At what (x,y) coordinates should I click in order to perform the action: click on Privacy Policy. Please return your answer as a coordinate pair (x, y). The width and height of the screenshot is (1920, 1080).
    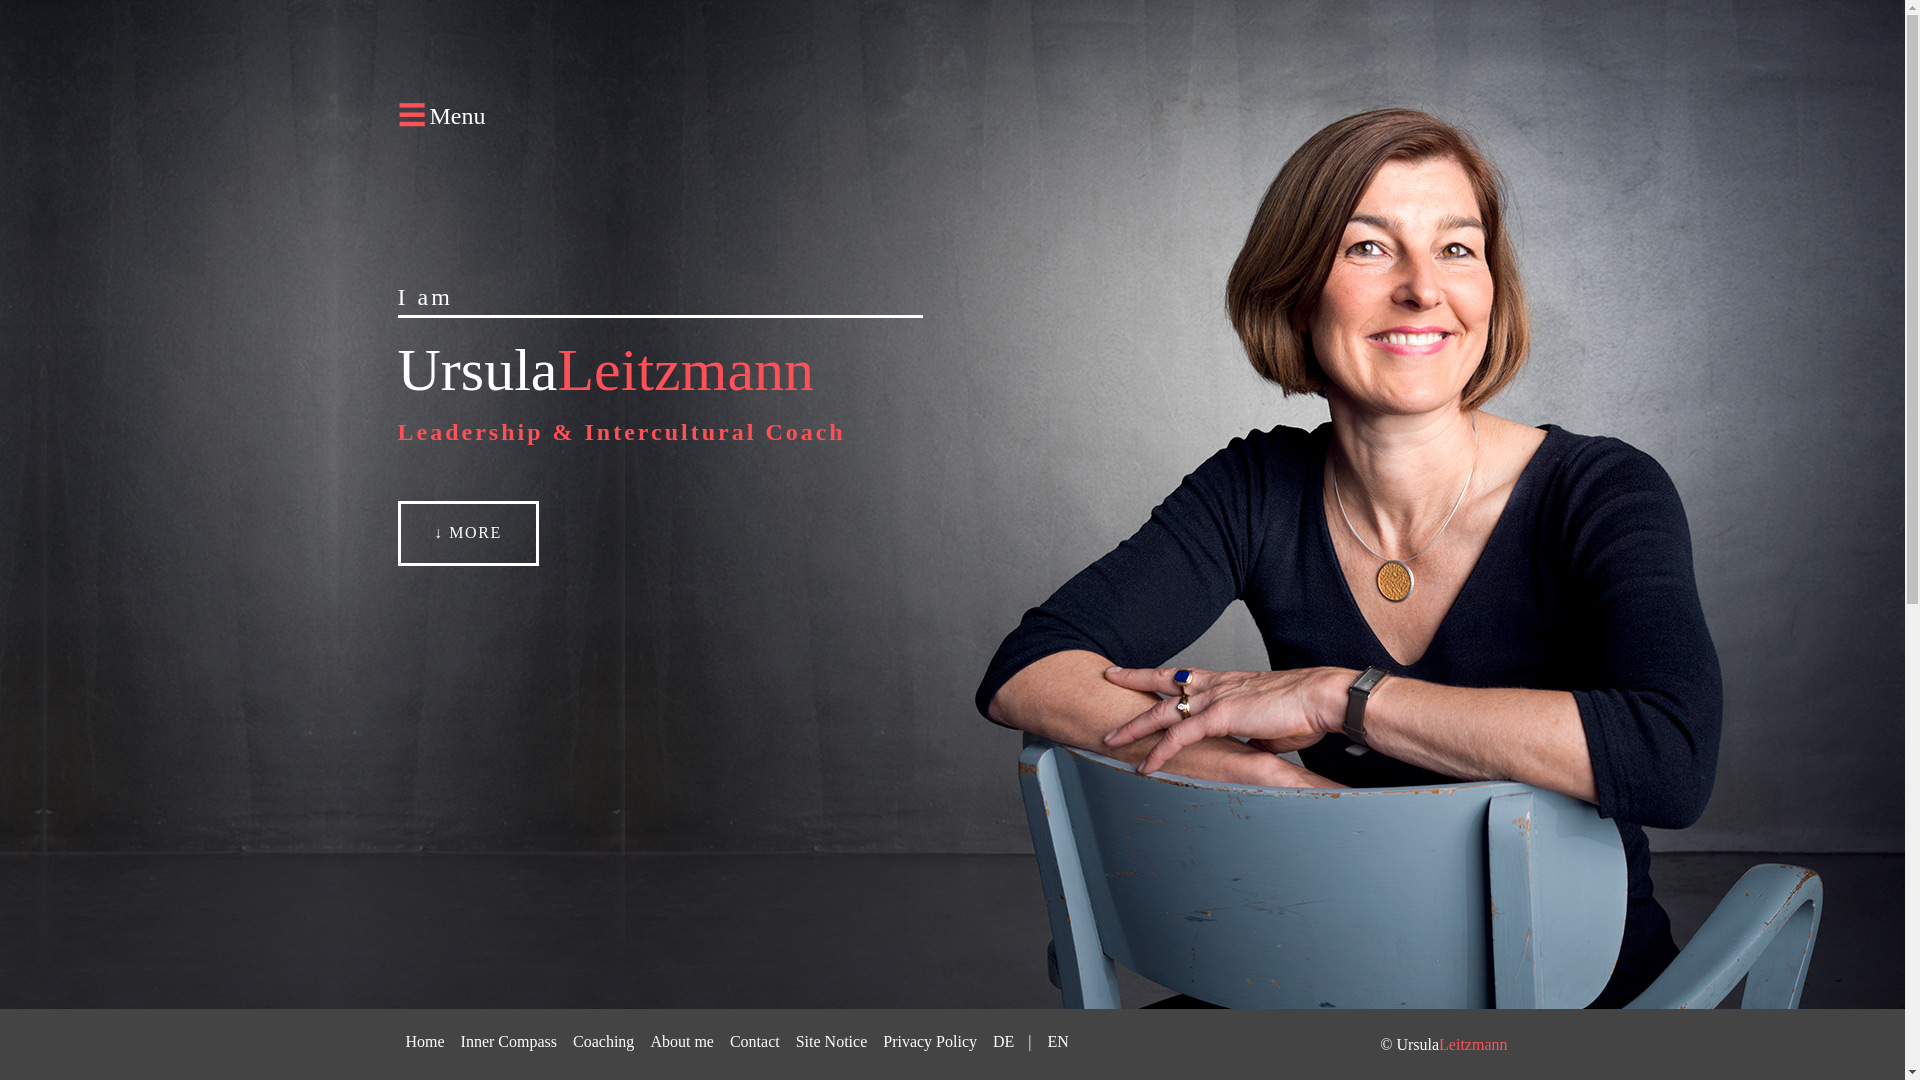
    Looking at the image, I should click on (930, 1041).